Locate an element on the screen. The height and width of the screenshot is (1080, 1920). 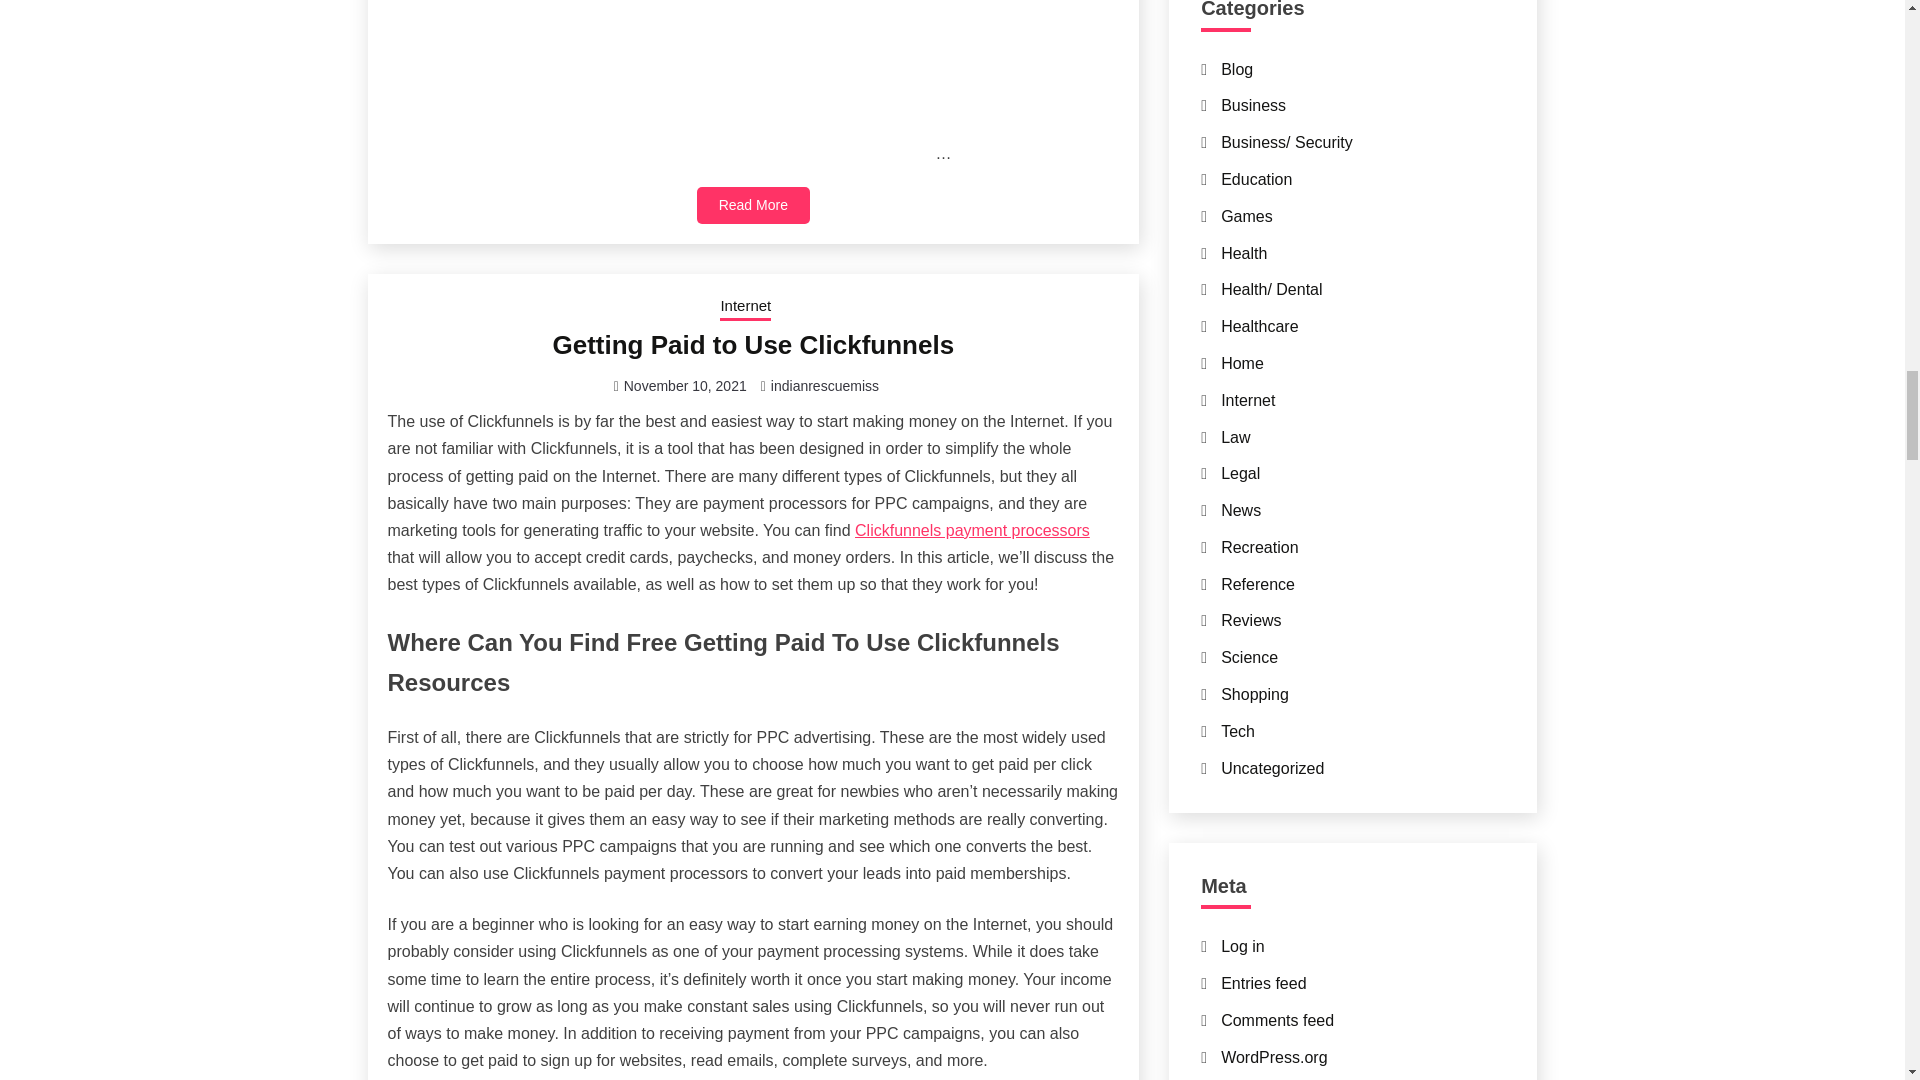
Internet is located at coordinates (746, 307).